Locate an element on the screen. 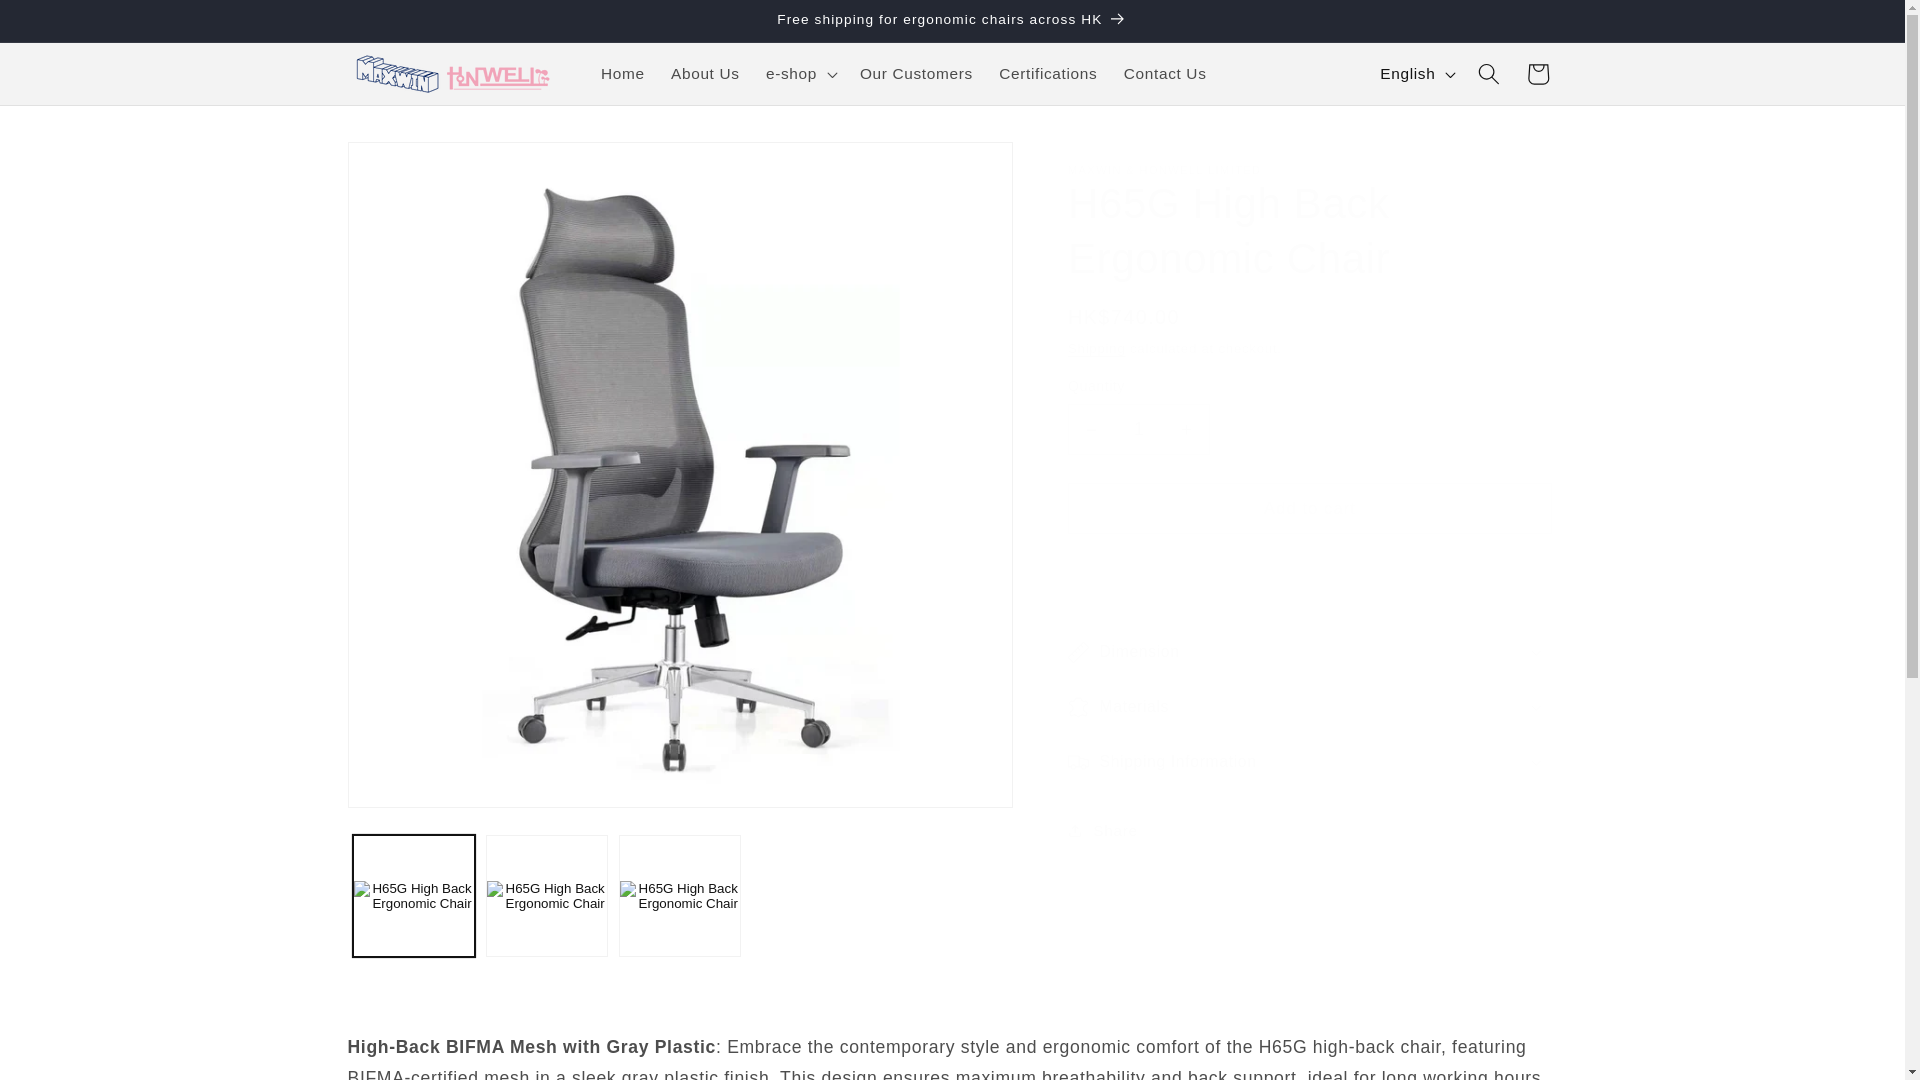 This screenshot has width=1920, height=1080. Skip to content is located at coordinates (66, 25).